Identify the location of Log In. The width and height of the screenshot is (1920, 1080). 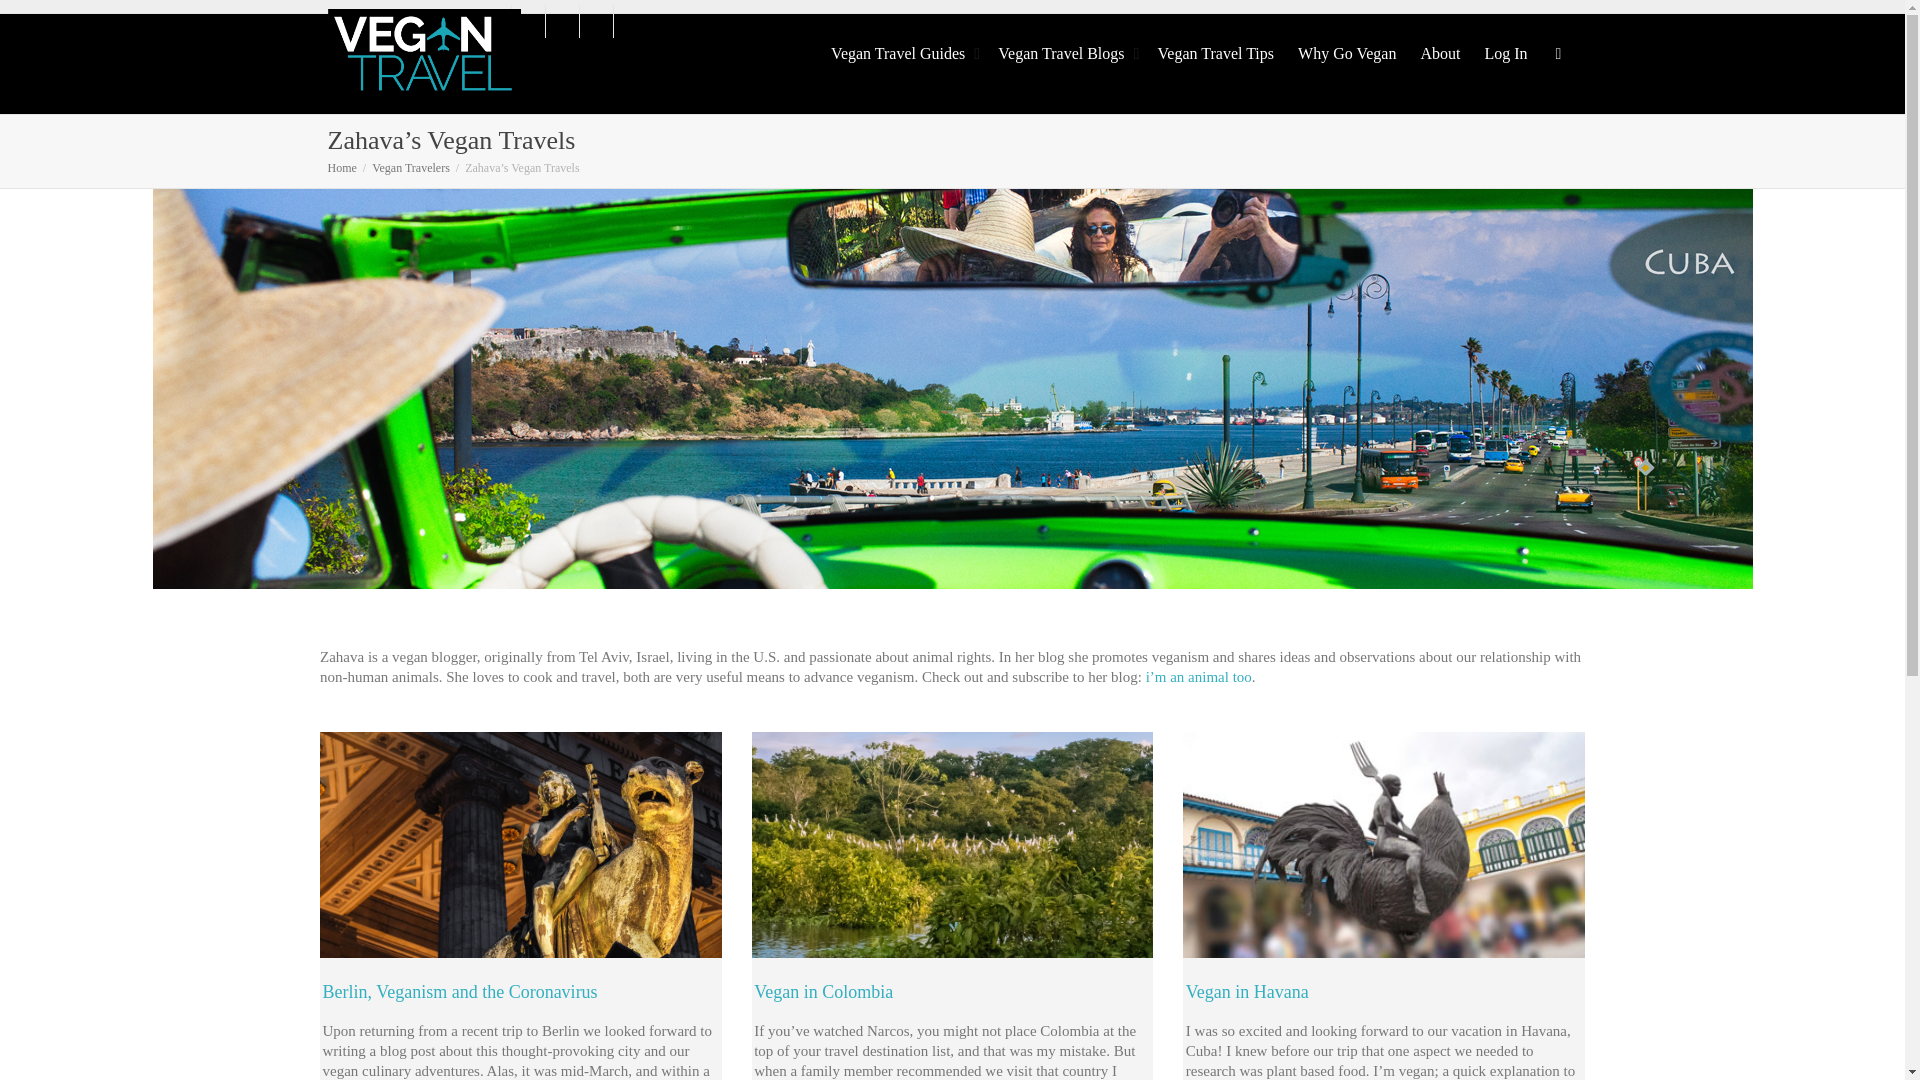
(1505, 54).